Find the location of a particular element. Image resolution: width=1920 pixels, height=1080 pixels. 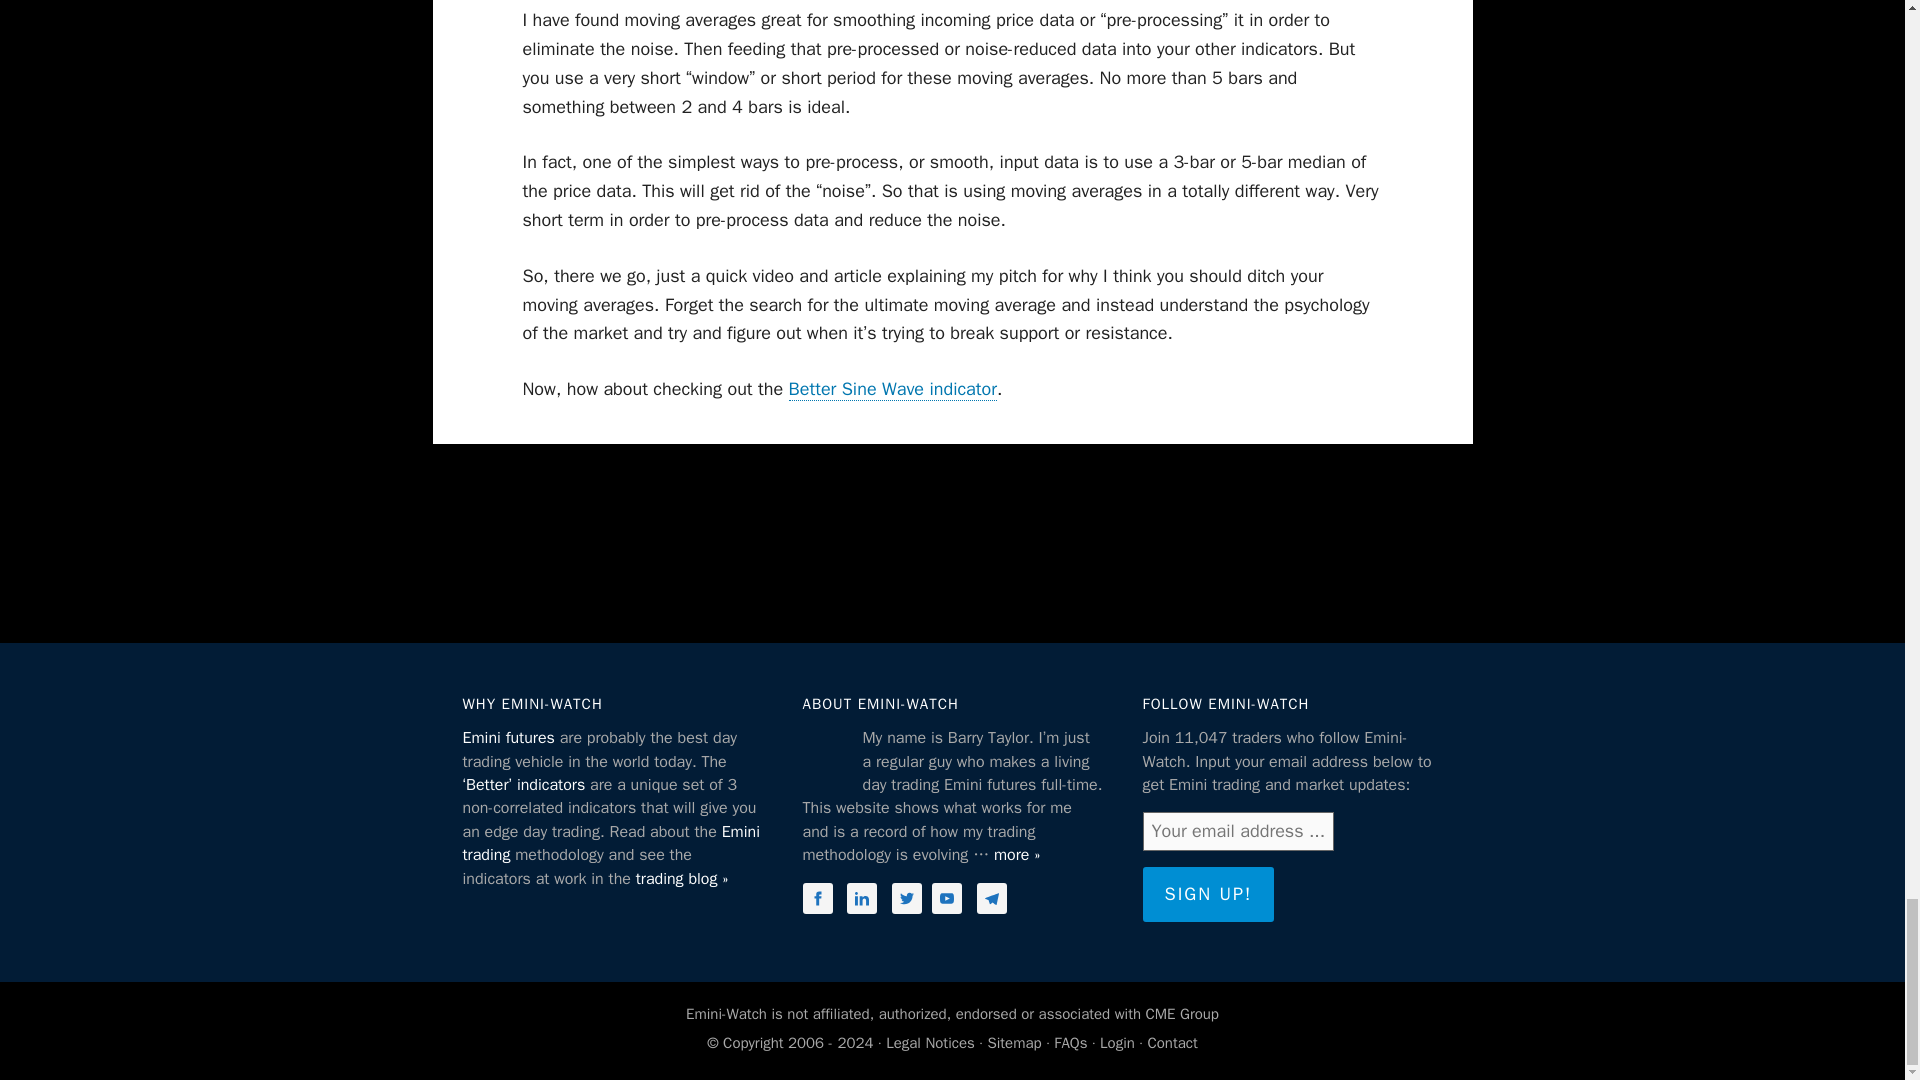

Emini futures is located at coordinates (508, 738).